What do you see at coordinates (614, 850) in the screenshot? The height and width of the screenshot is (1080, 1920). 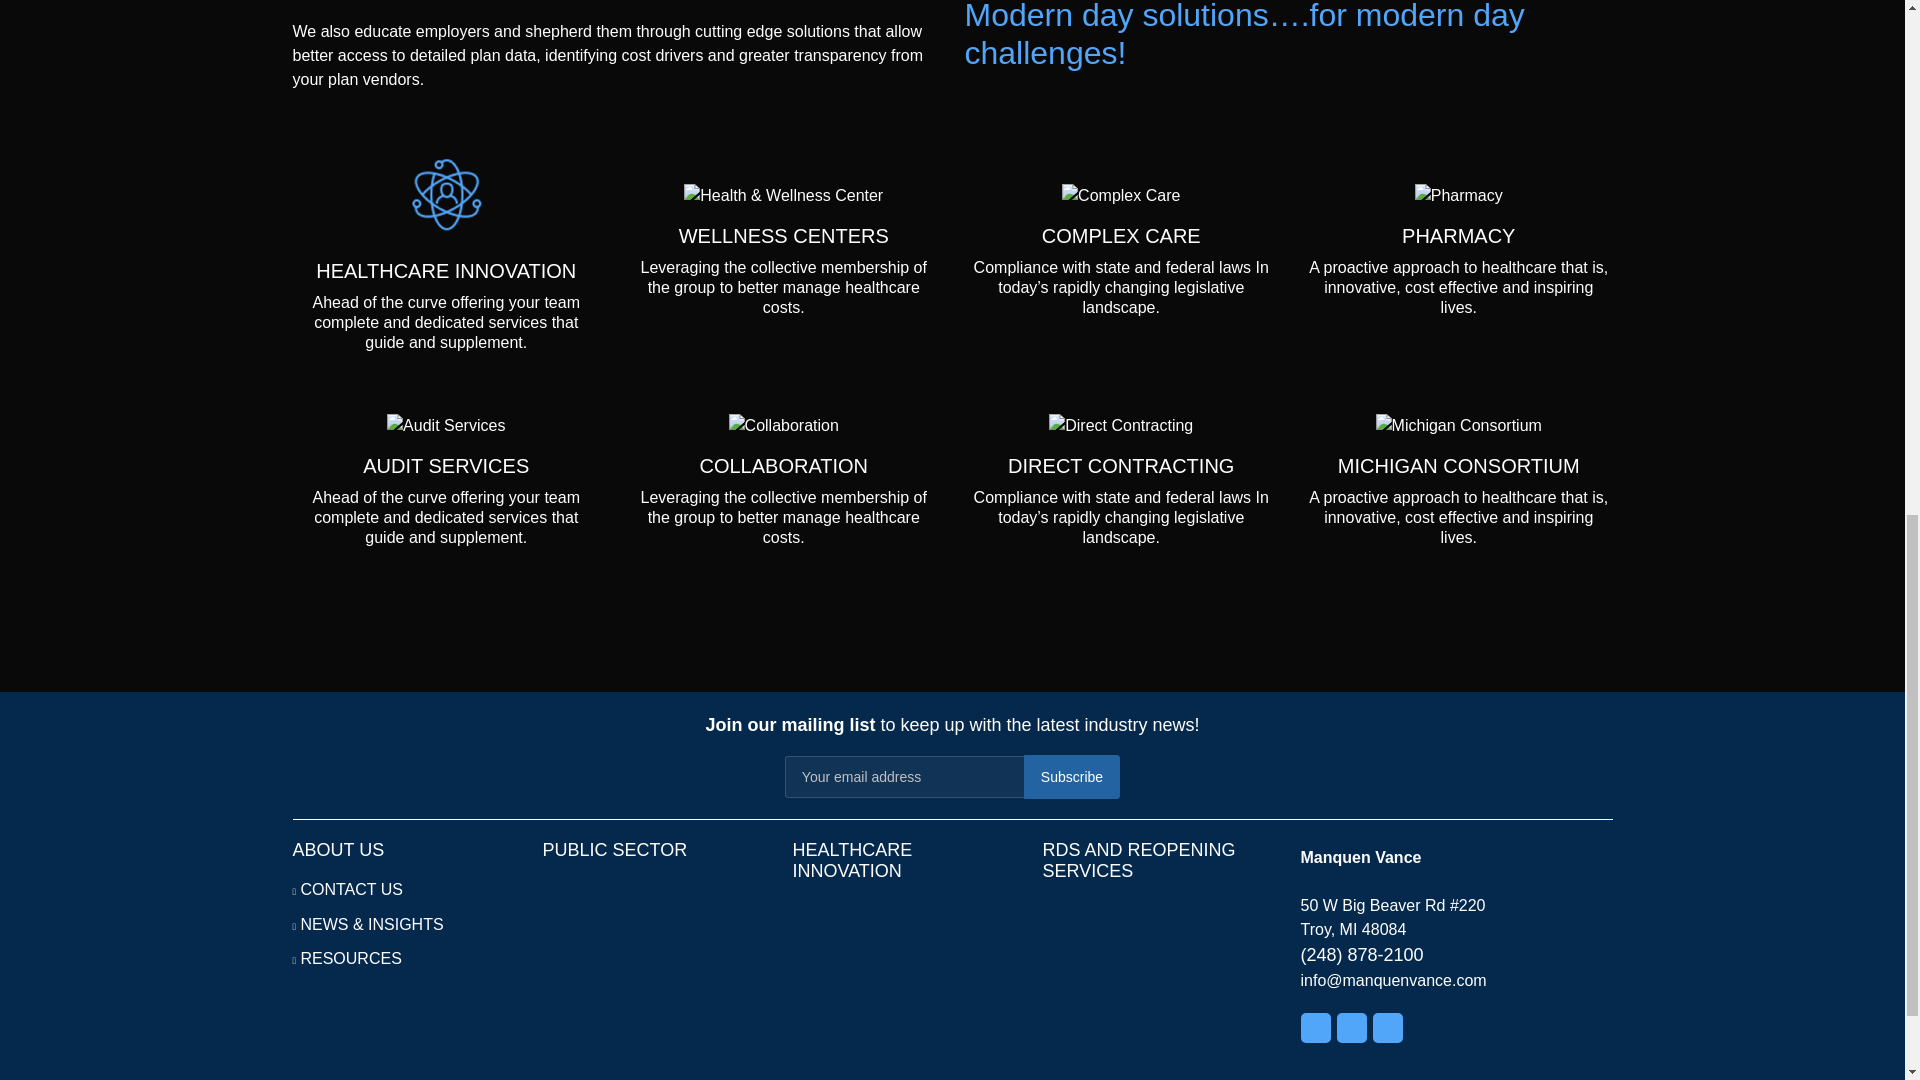 I see `PUBLIC SECTOR` at bounding box center [614, 850].